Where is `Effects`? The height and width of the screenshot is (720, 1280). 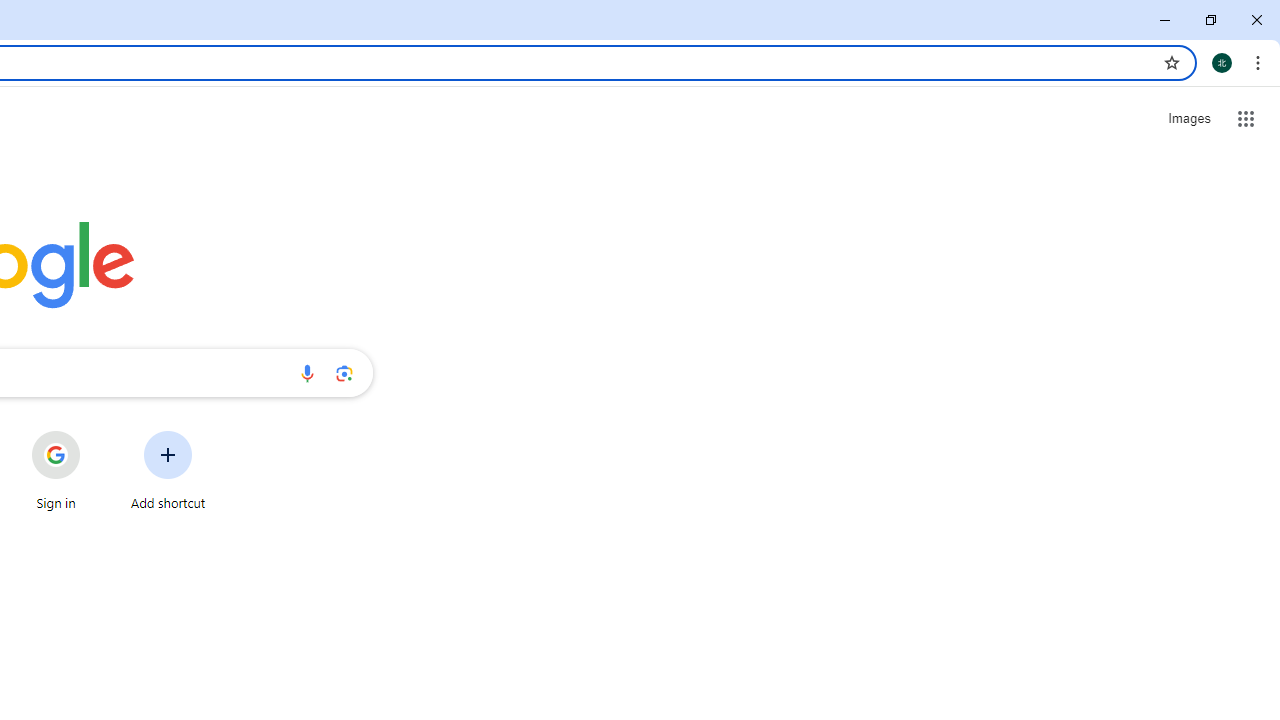 Effects is located at coordinates (771, 162).